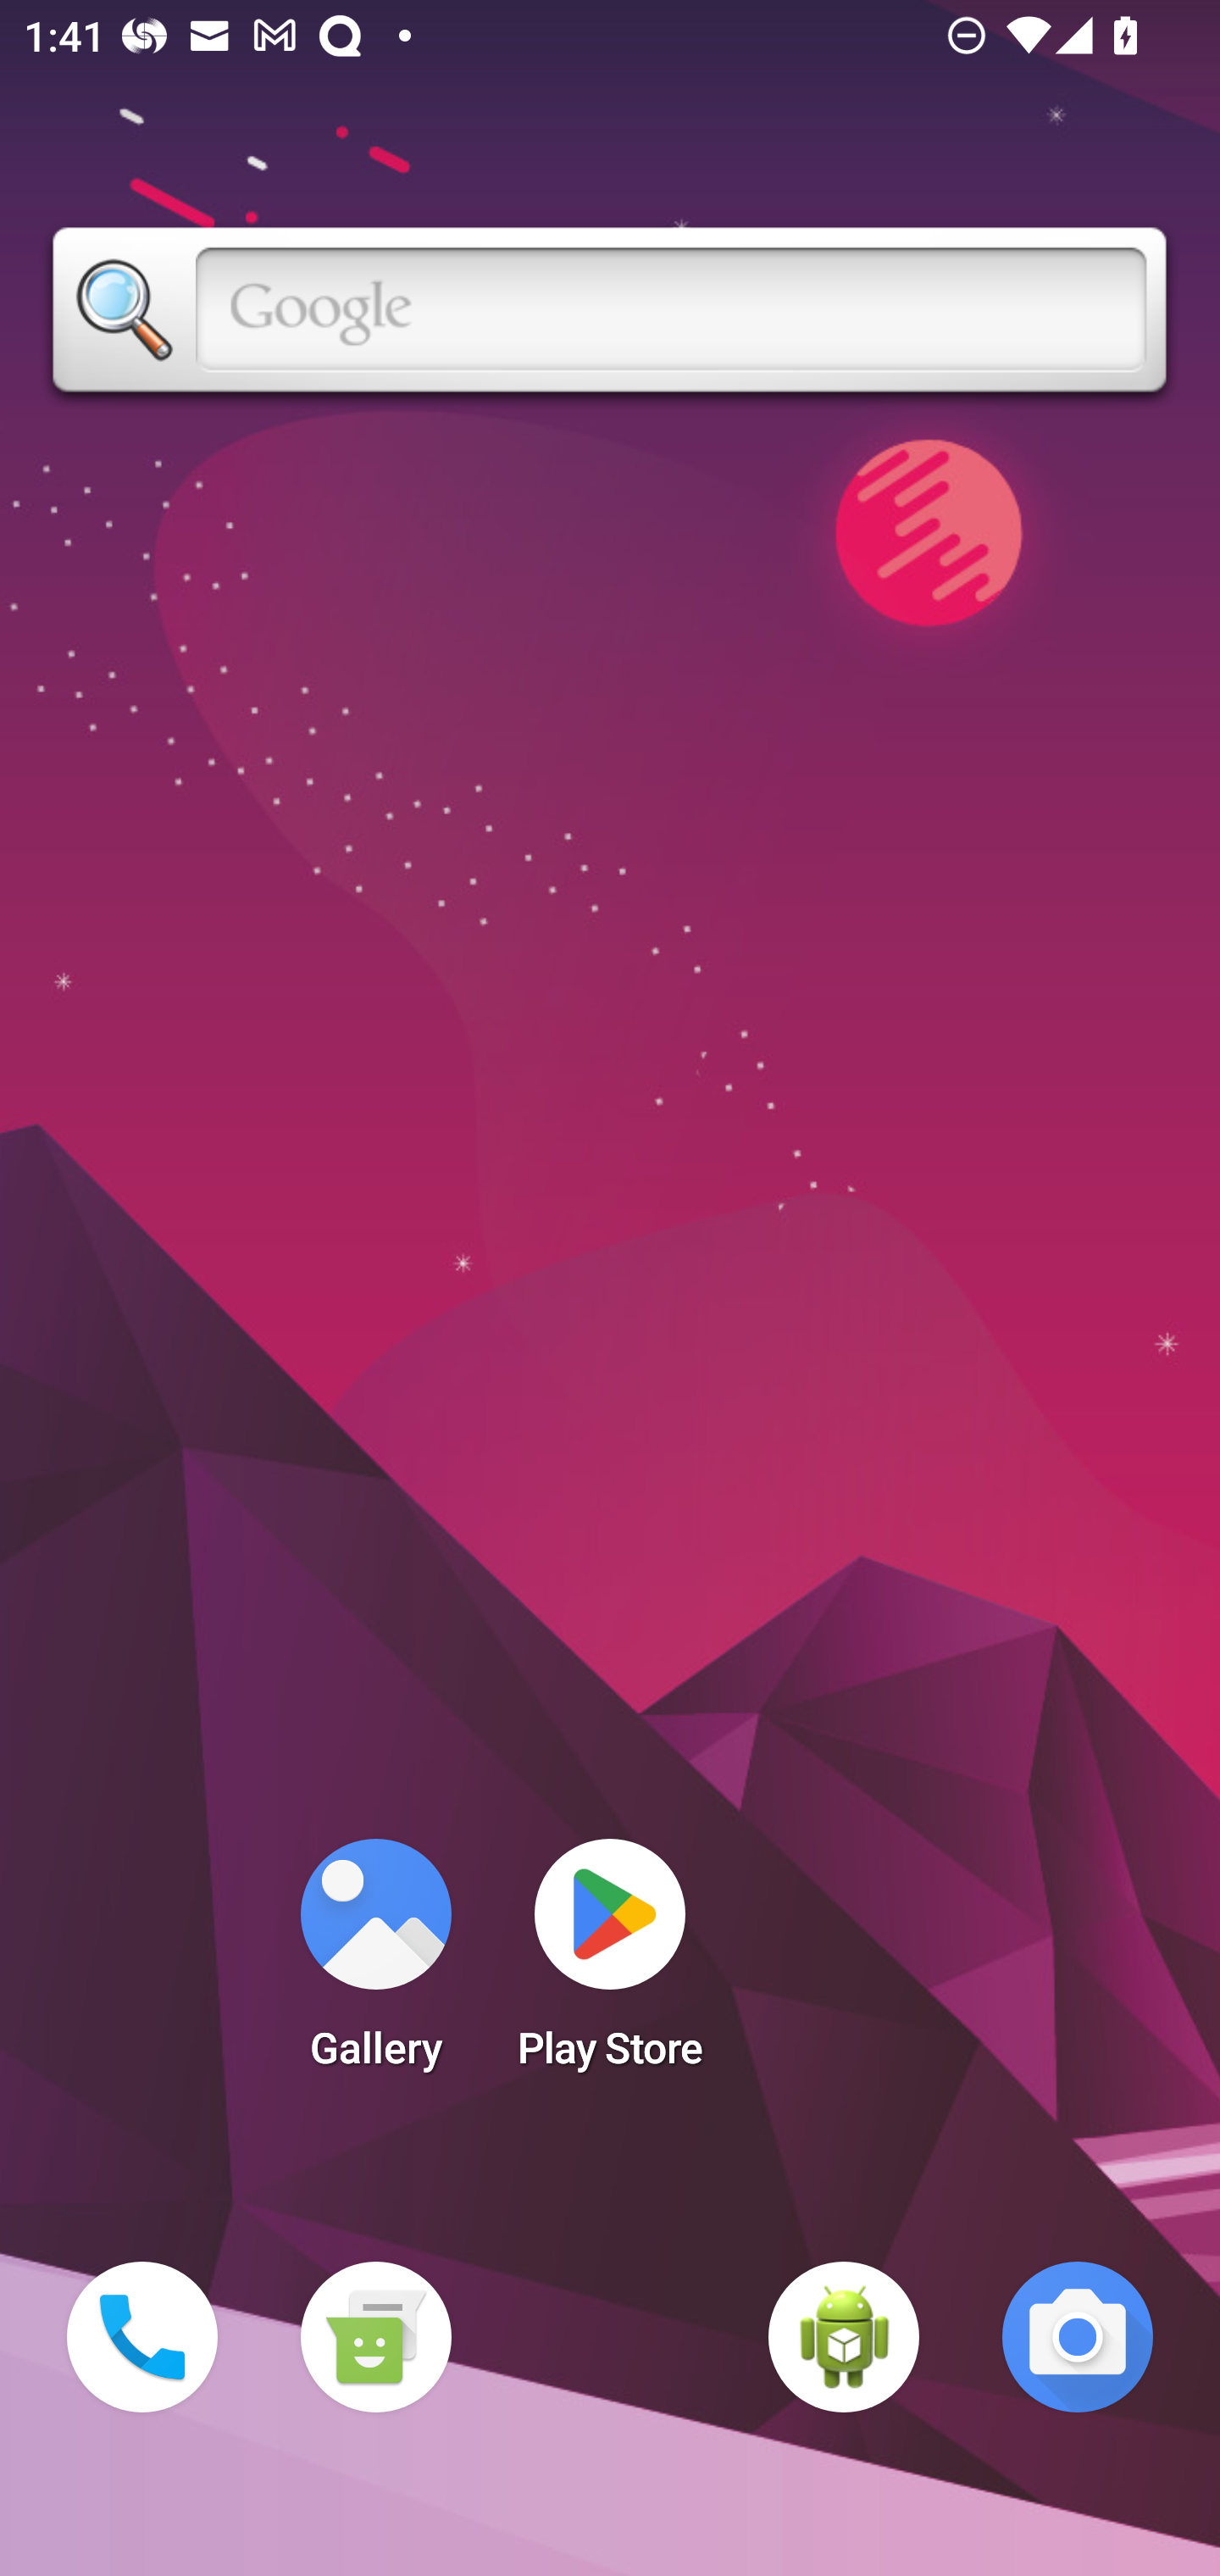 The height and width of the screenshot is (2576, 1220). Describe the element at coordinates (1078, 2337) in the screenshot. I see `Camera` at that location.